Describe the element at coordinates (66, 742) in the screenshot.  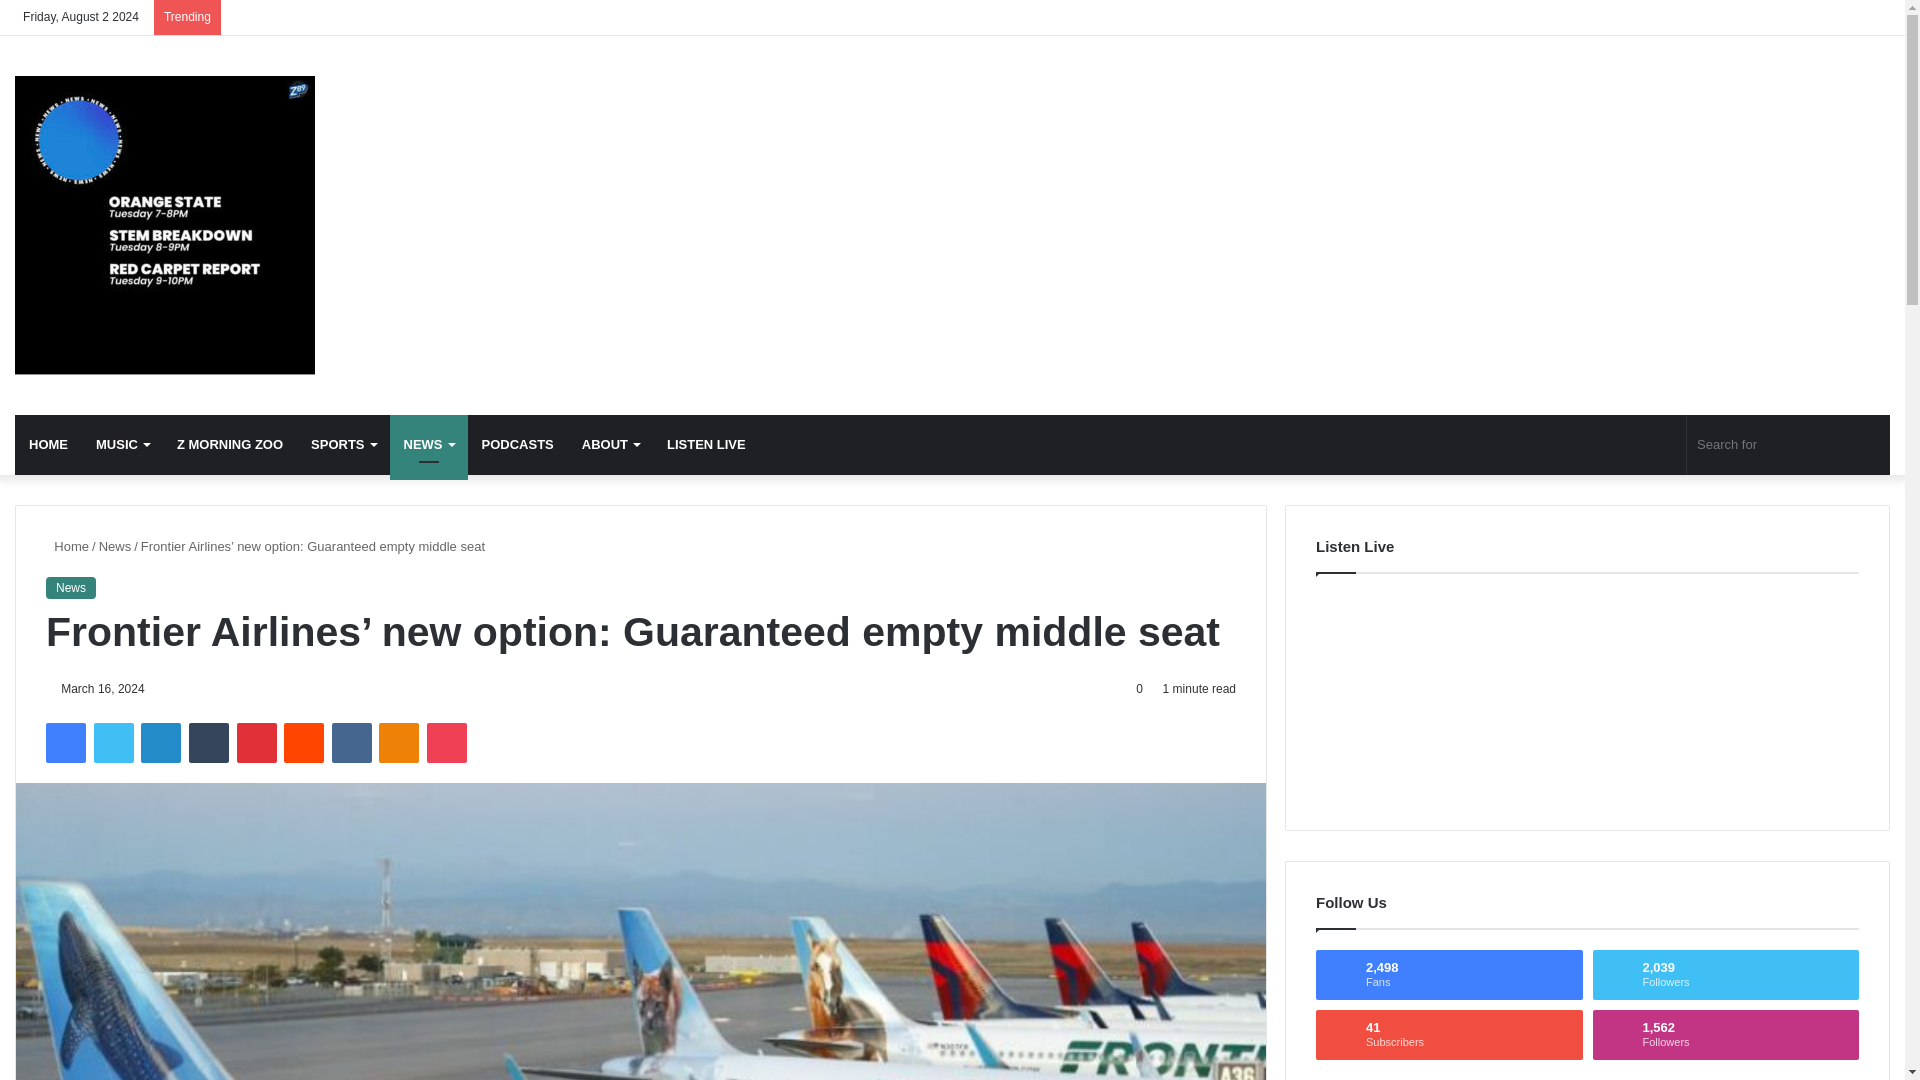
I see `Facebook` at that location.